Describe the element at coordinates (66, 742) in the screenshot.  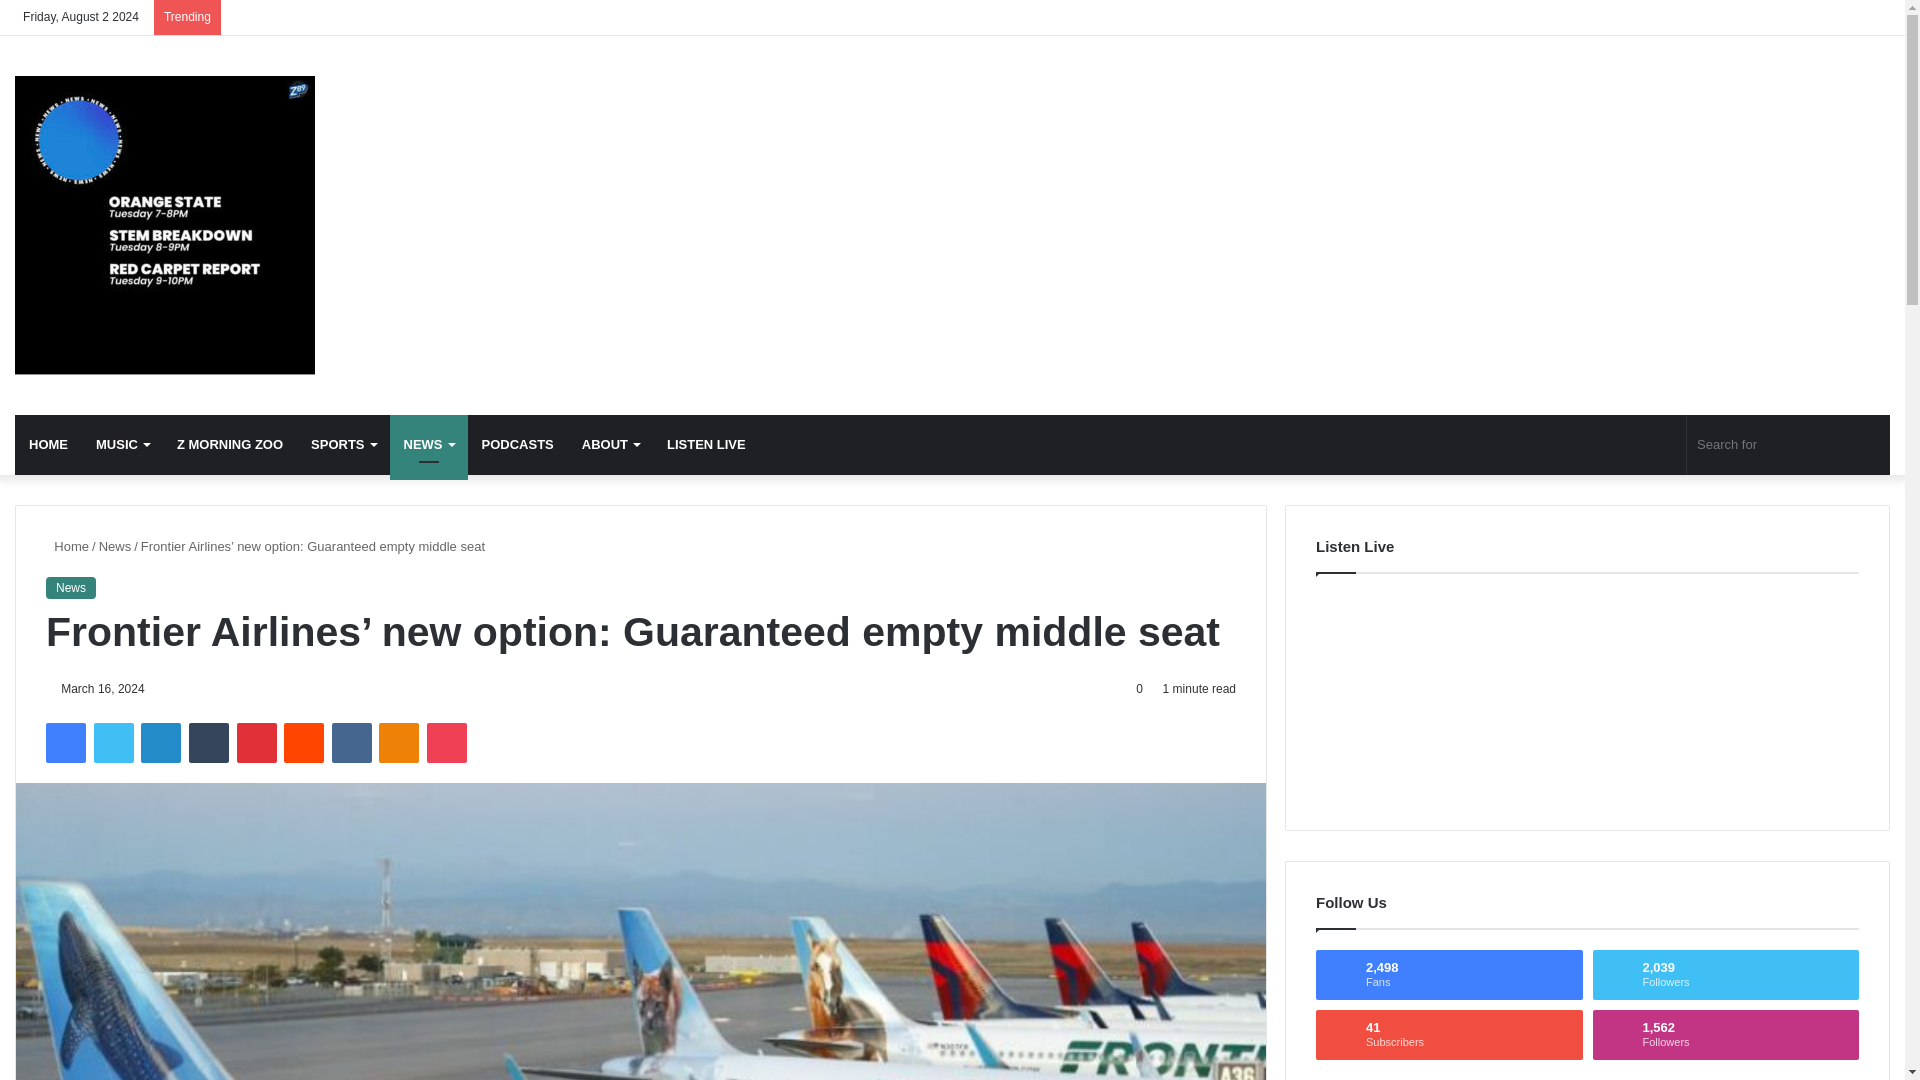
I see `Facebook` at that location.